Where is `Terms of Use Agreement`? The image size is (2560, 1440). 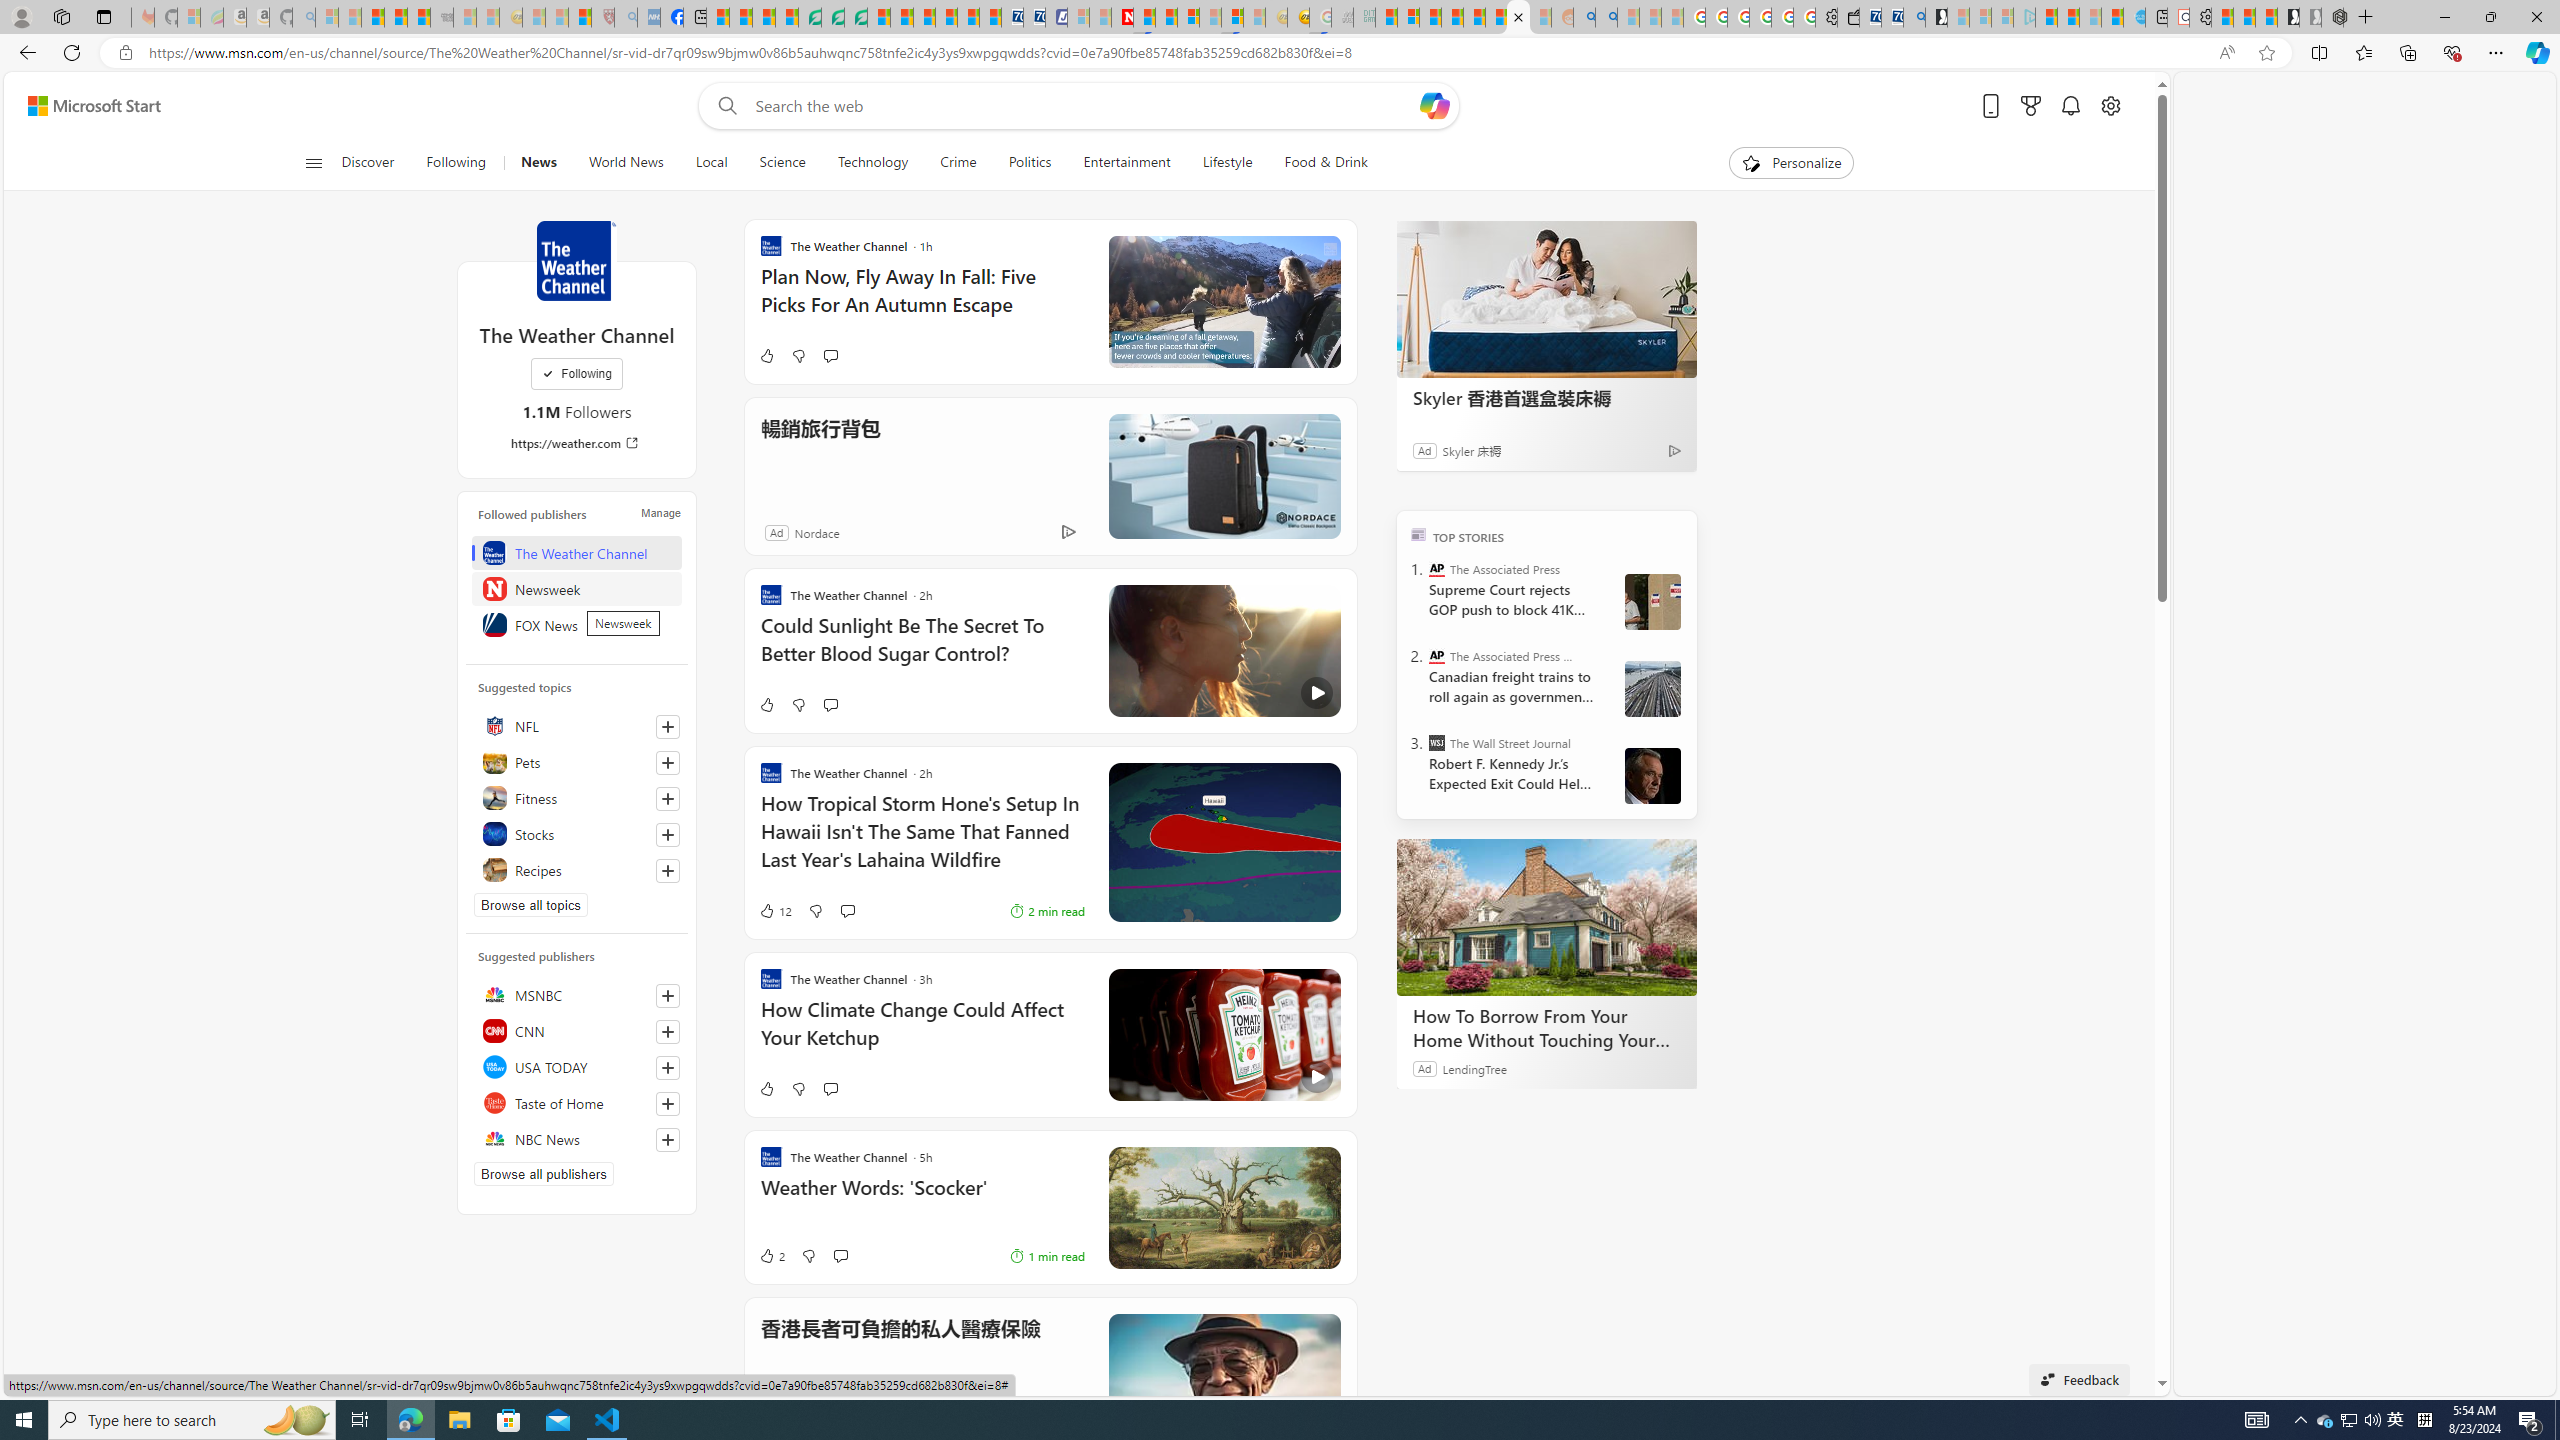 Terms of Use Agreement is located at coordinates (833, 17).